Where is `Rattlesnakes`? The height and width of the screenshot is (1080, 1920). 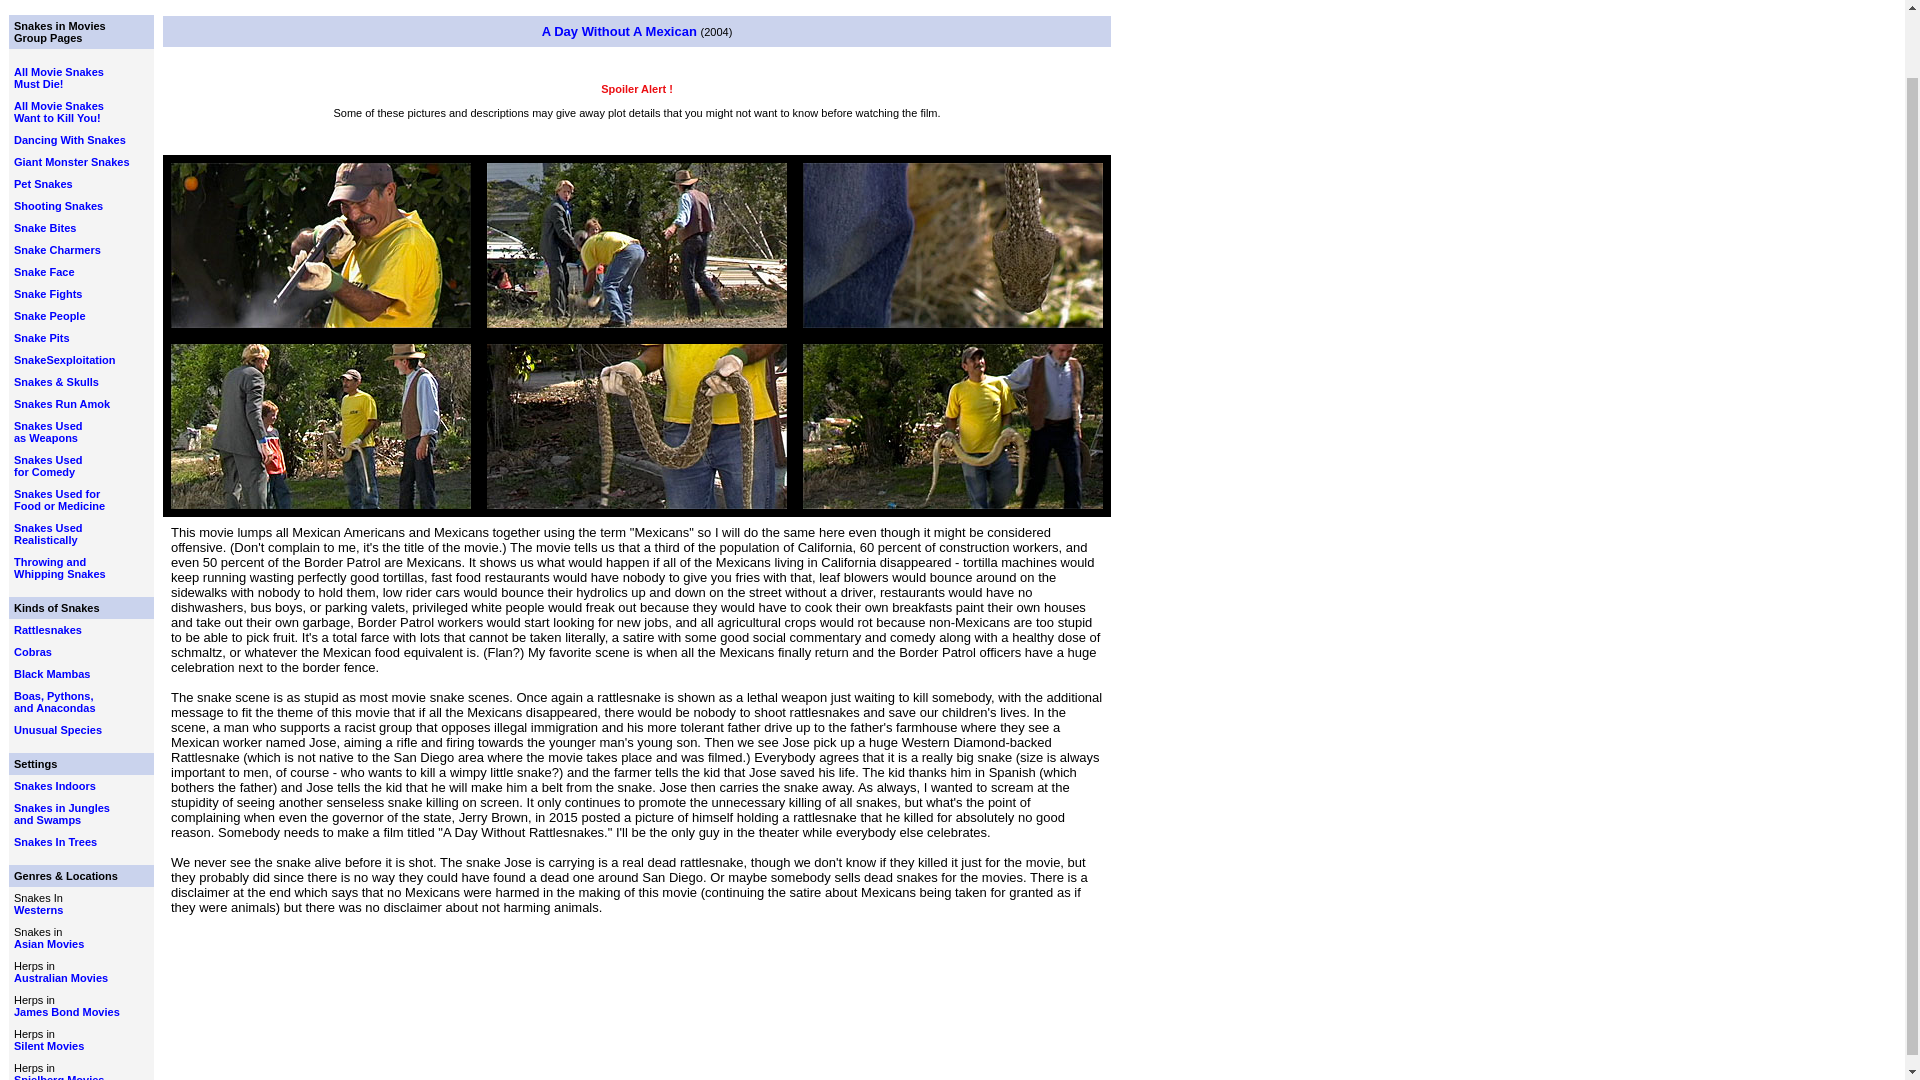 Rattlesnakes is located at coordinates (59, 568).